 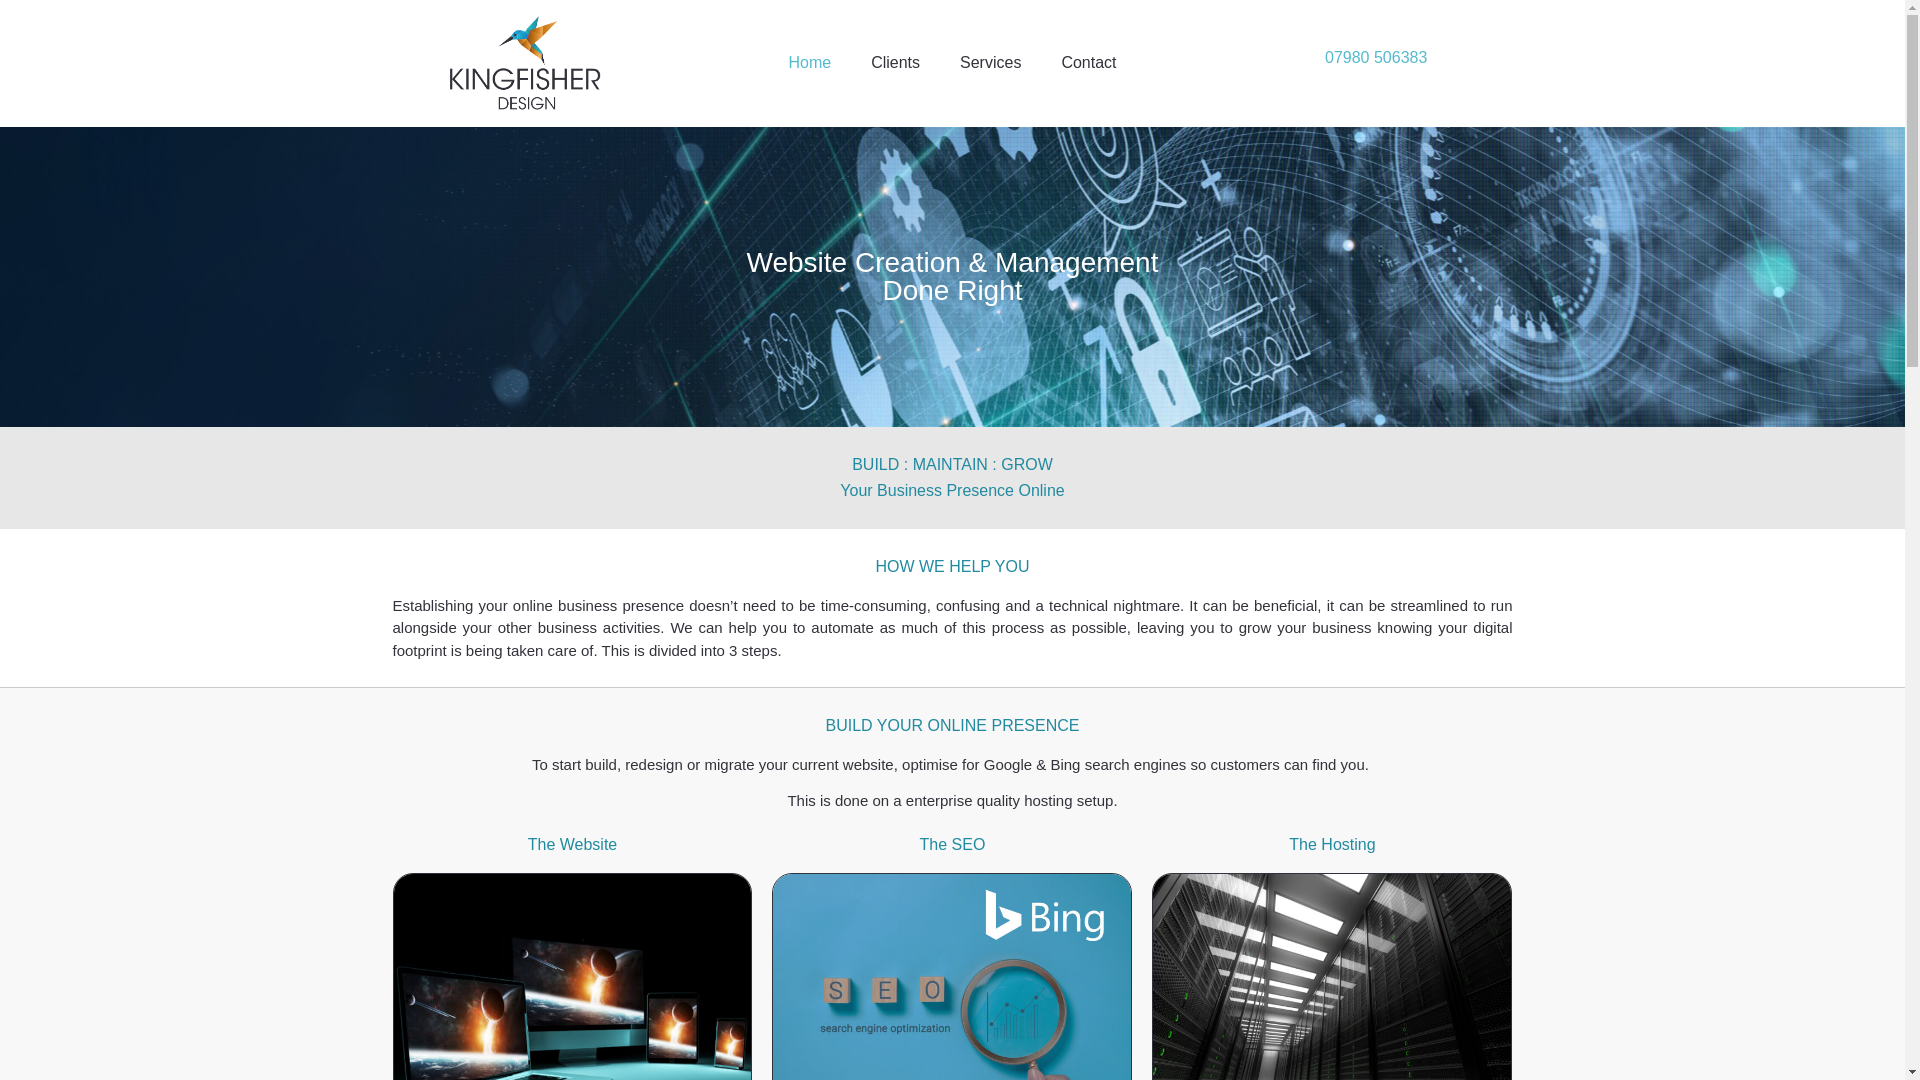 I want to click on Services, so click(x=990, y=62).